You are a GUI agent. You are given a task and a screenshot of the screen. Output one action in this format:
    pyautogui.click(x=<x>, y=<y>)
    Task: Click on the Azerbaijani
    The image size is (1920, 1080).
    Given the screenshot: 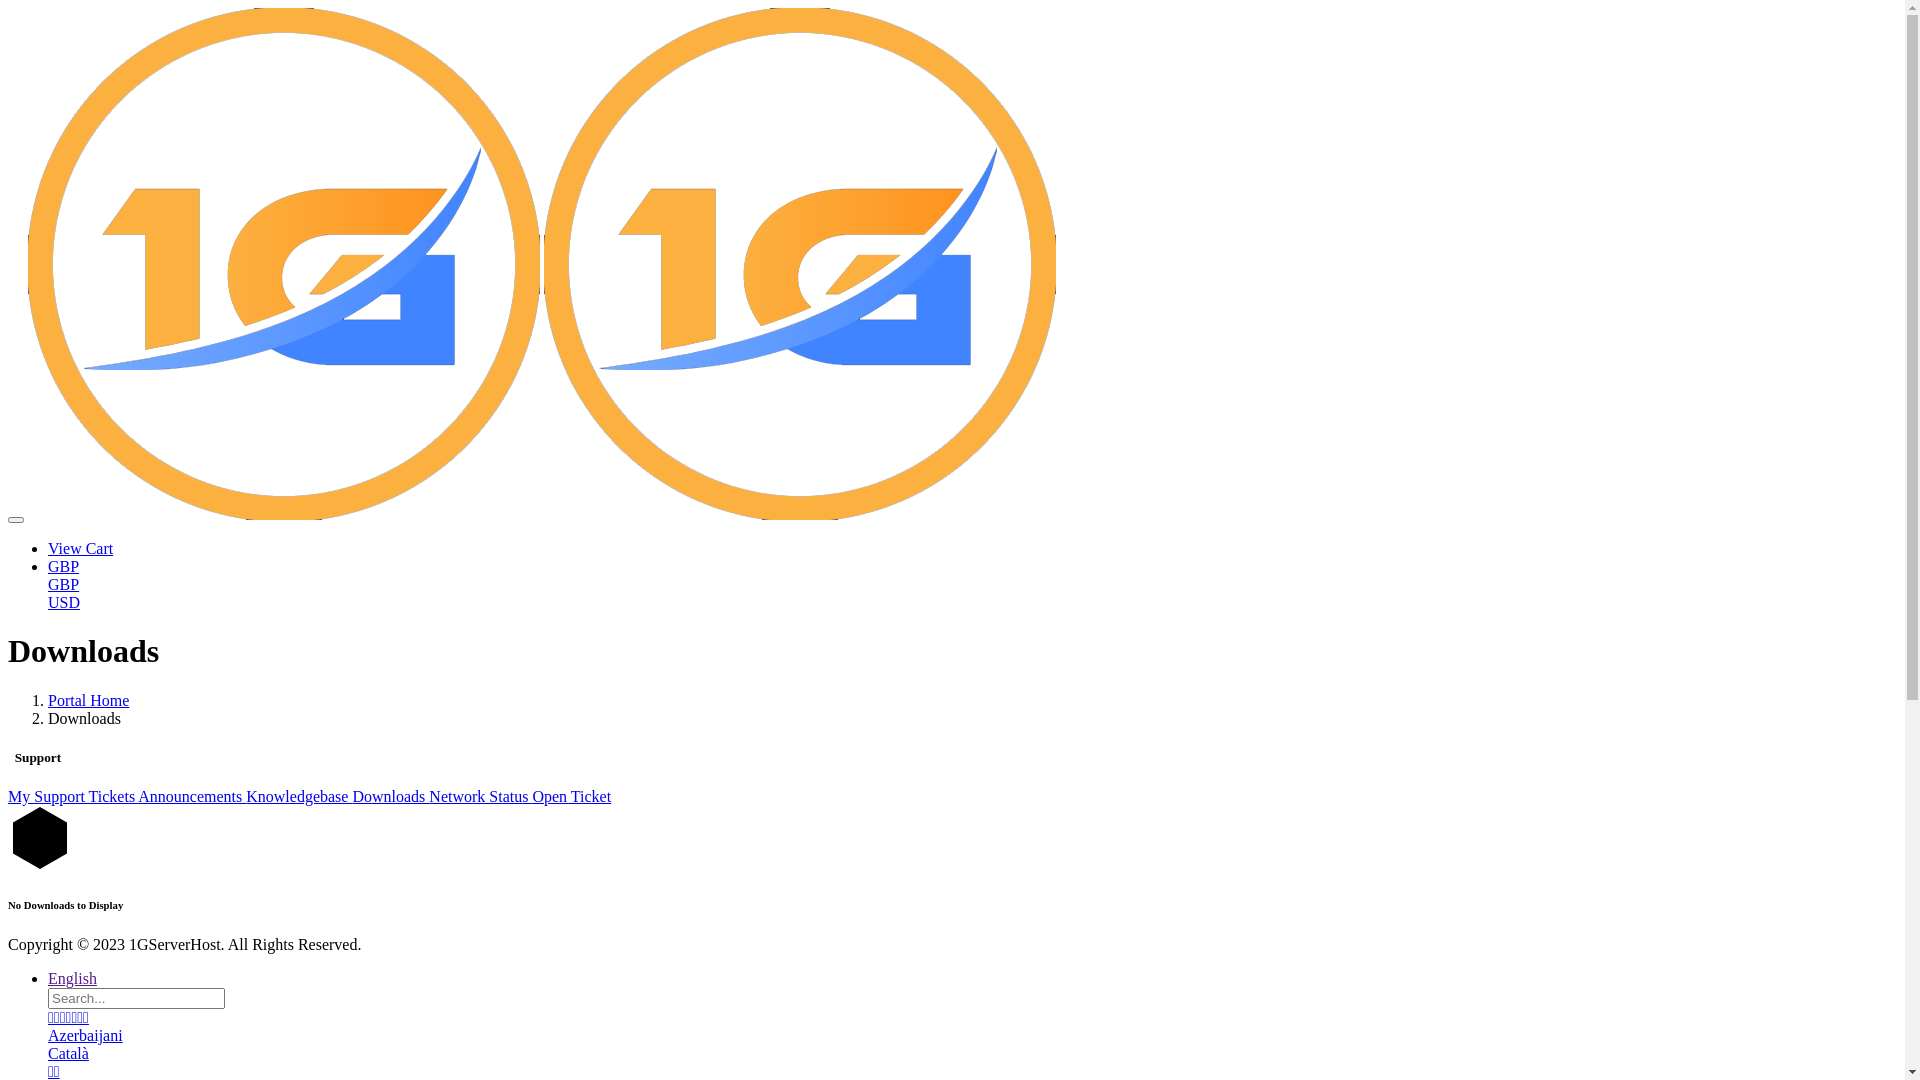 What is the action you would take?
    pyautogui.click(x=85, y=1036)
    